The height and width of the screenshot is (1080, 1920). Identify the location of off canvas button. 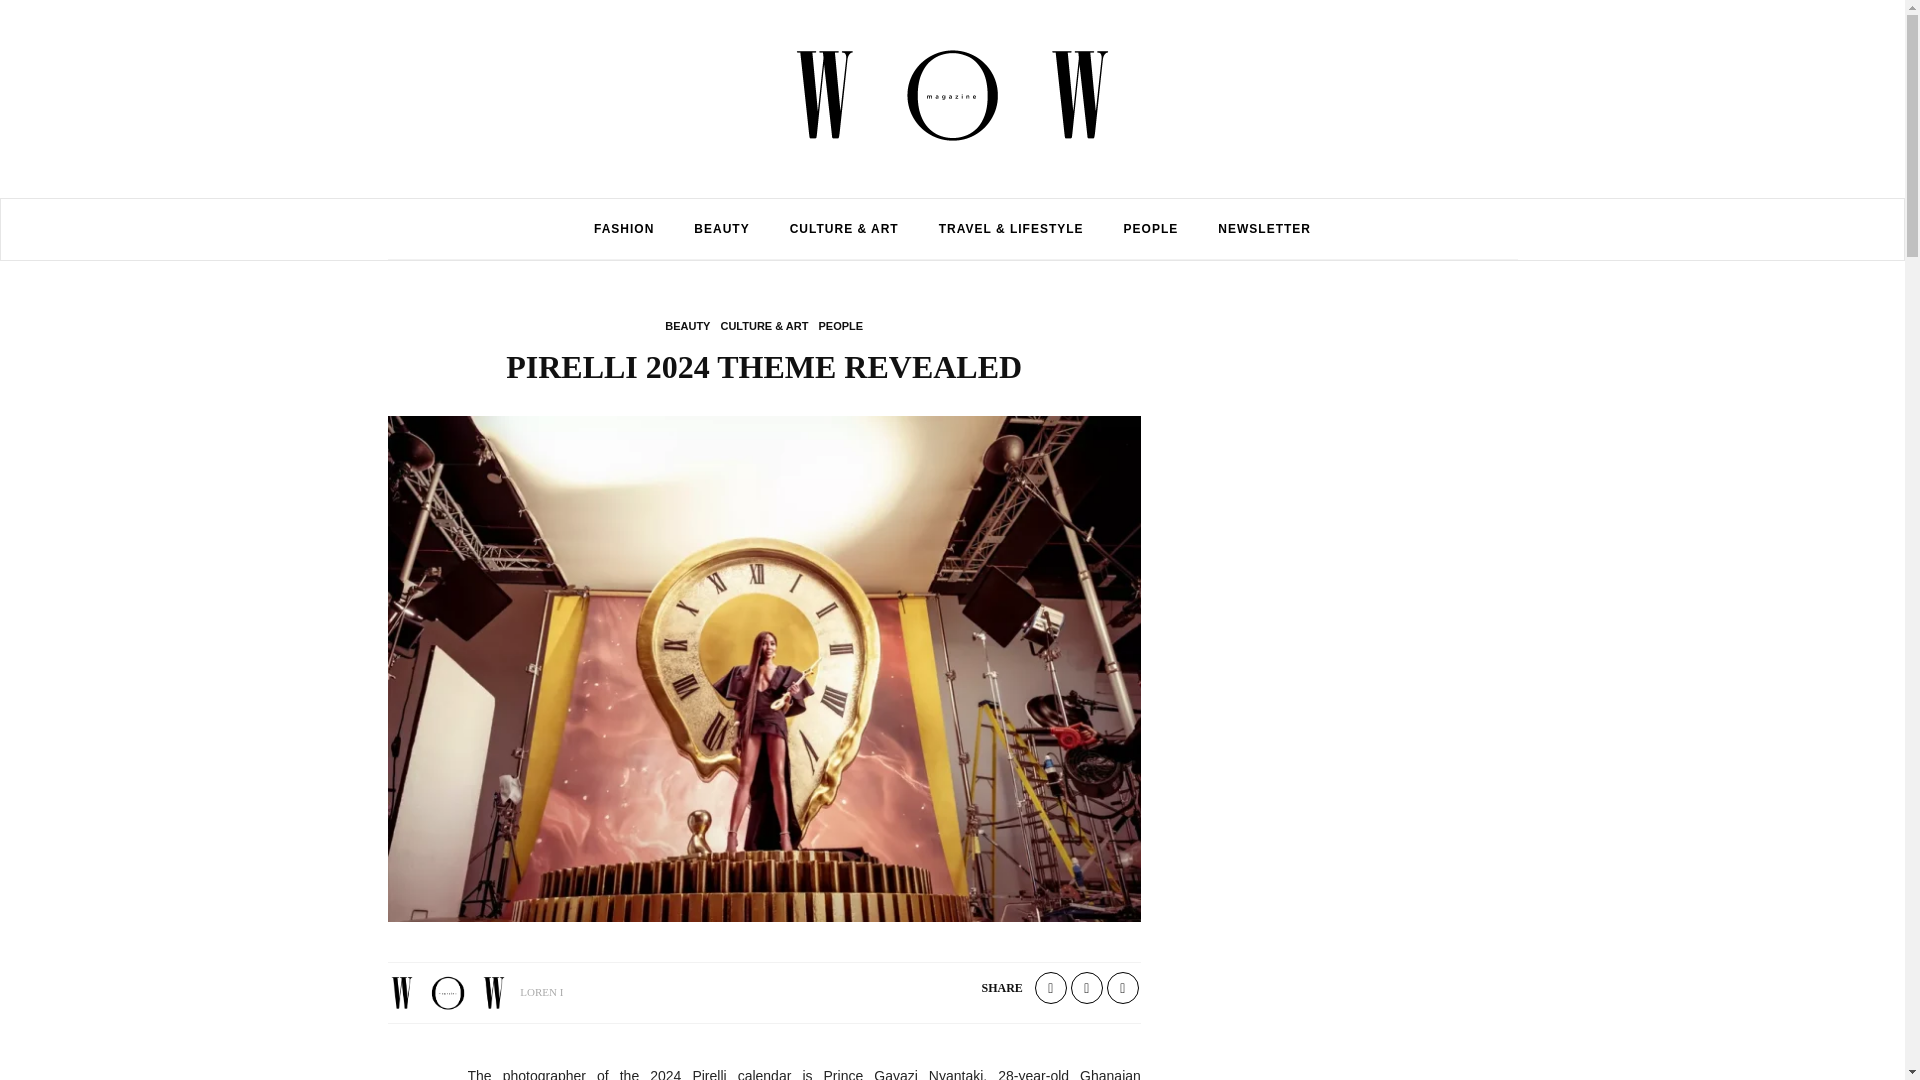
(122, 224).